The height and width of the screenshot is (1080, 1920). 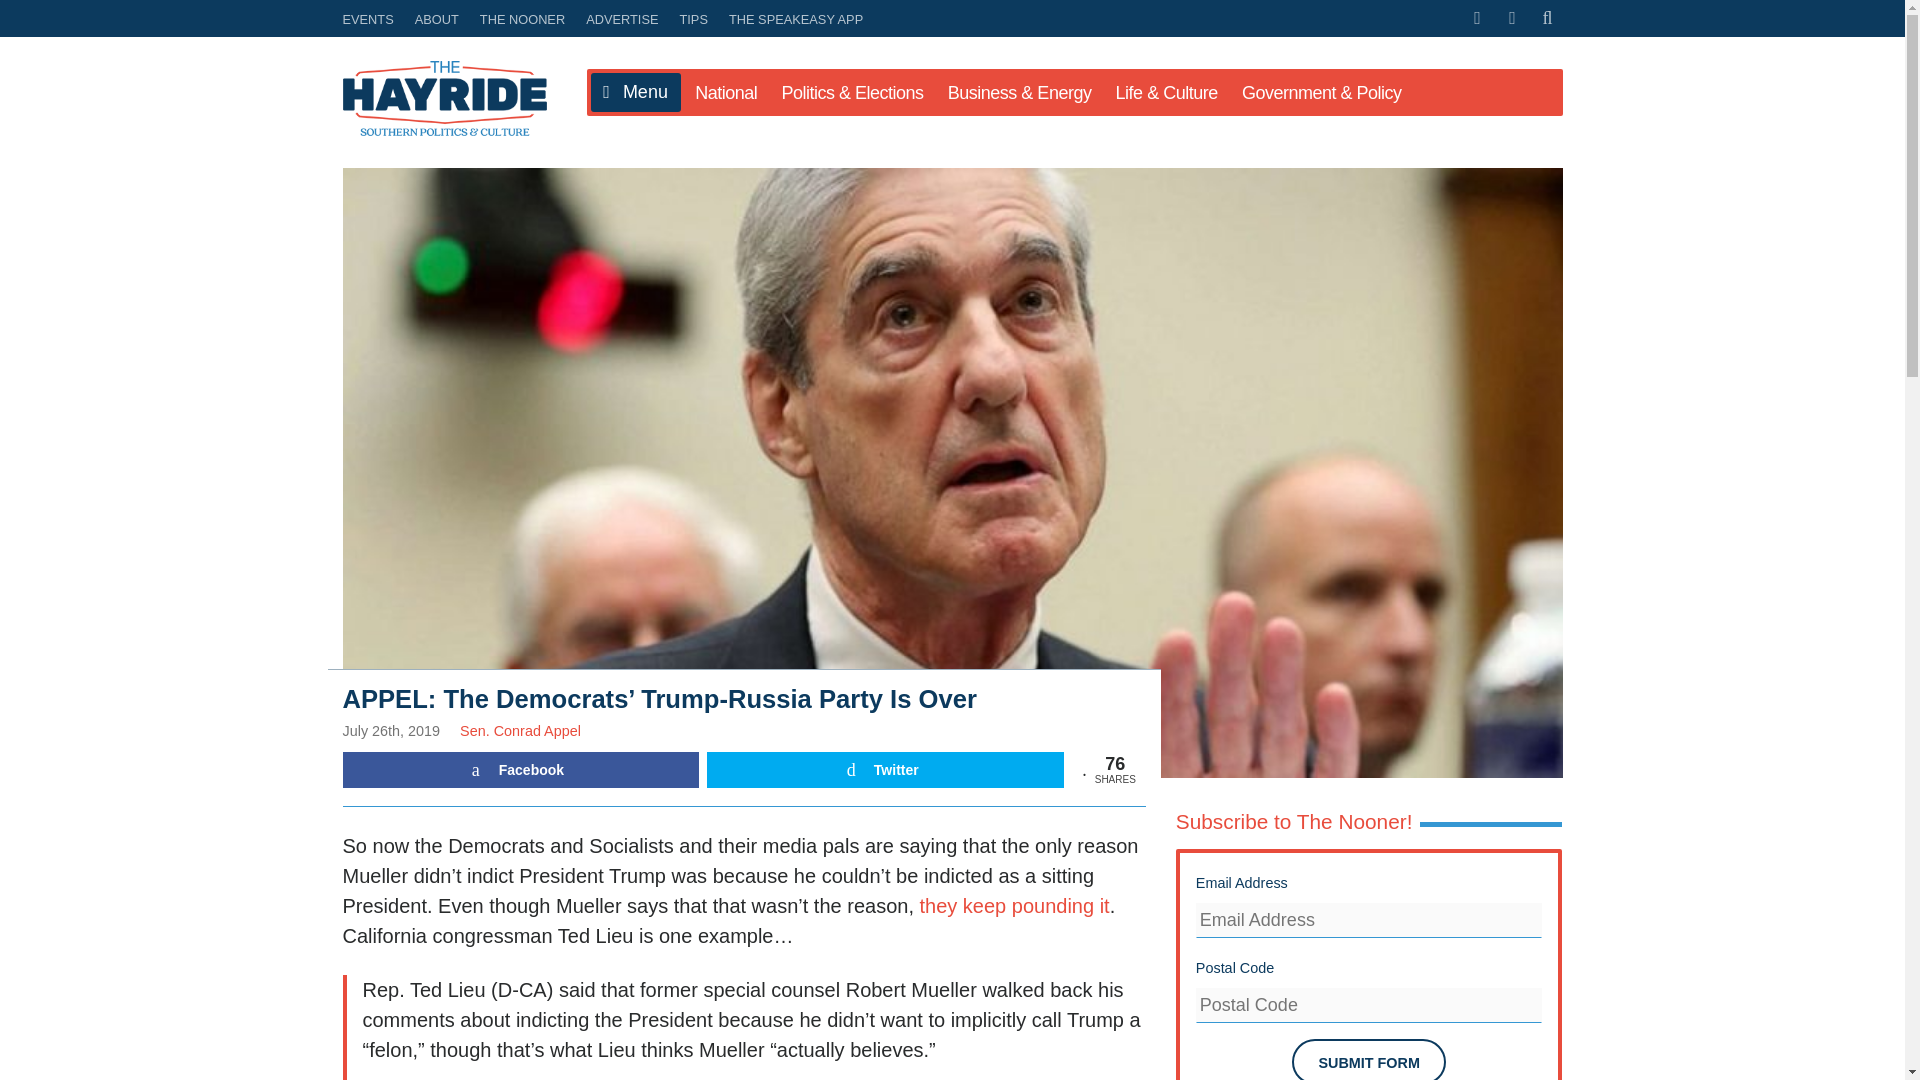 What do you see at coordinates (884, 770) in the screenshot?
I see `Twitter` at bounding box center [884, 770].